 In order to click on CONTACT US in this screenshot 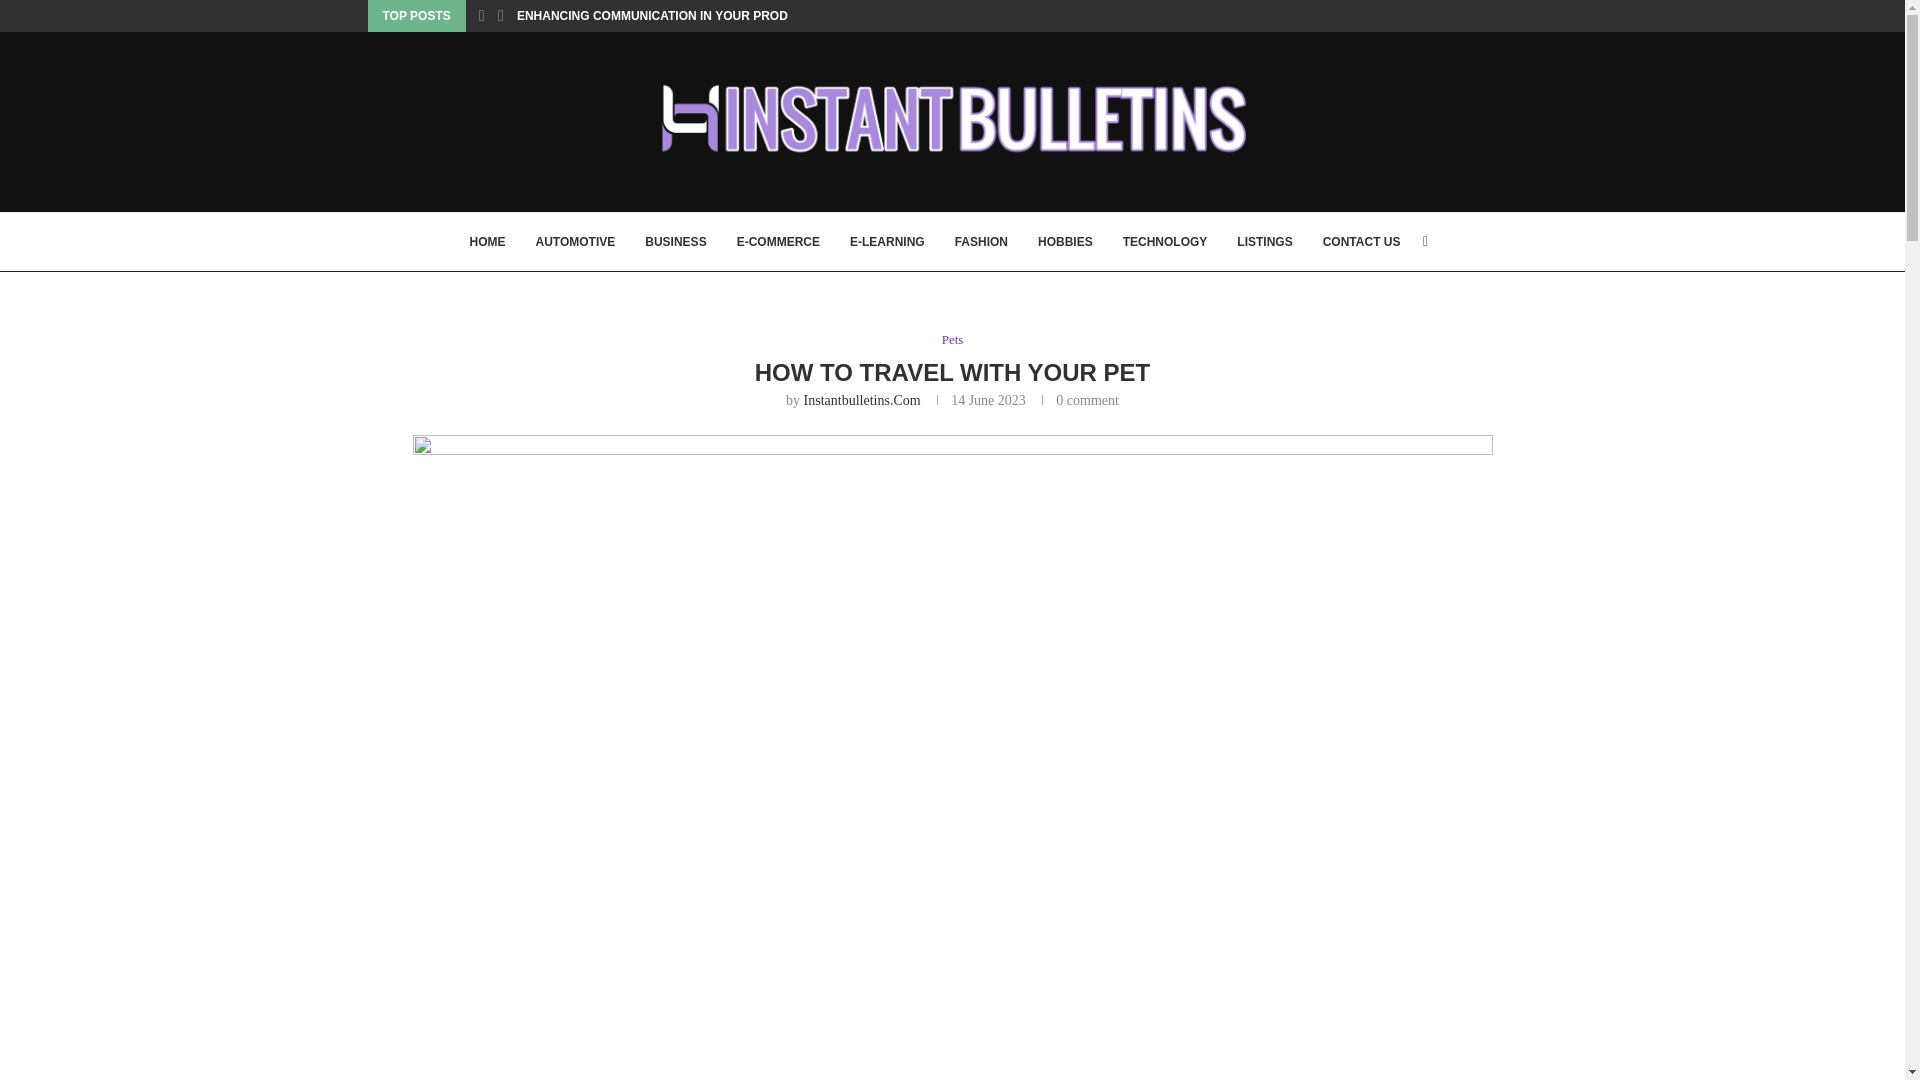, I will do `click(1362, 242)`.